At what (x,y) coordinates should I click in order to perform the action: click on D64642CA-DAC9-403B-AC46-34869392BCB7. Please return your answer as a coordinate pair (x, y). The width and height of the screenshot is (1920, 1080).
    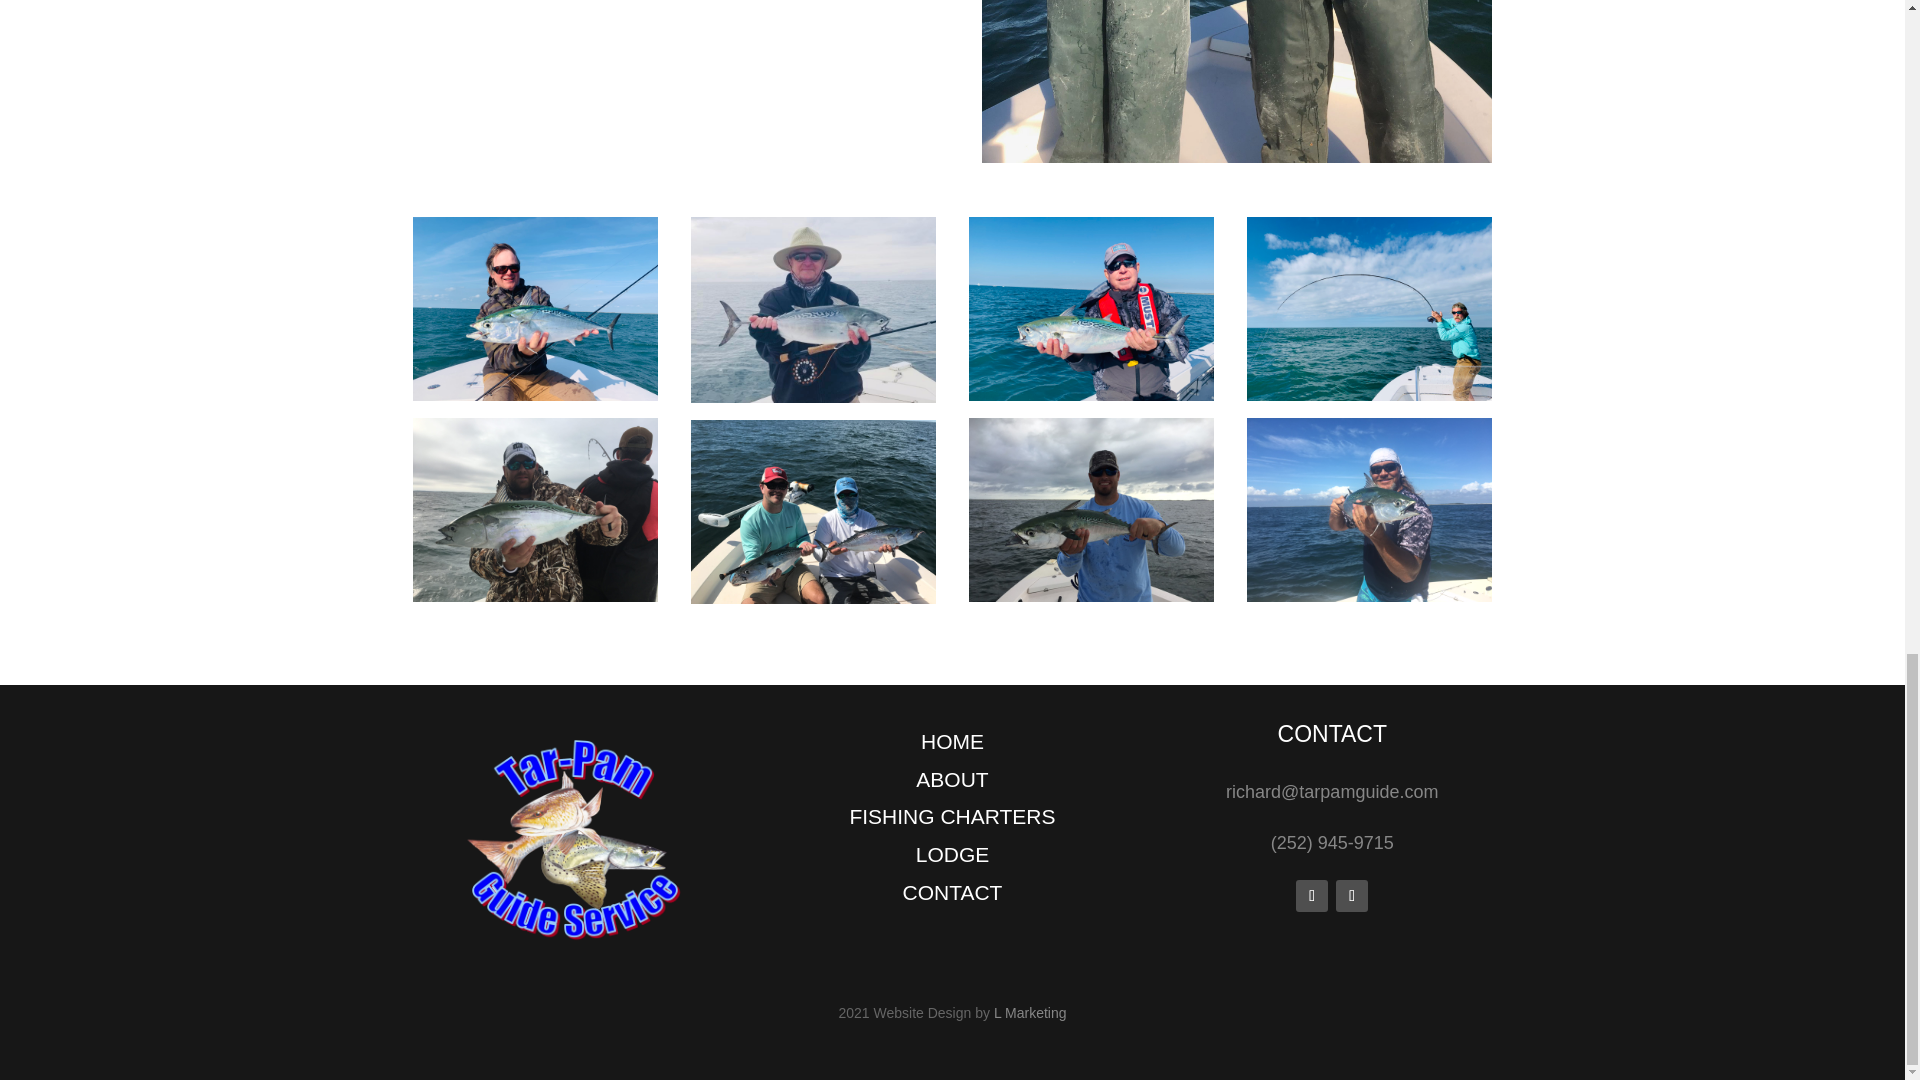
    Looking at the image, I should click on (535, 509).